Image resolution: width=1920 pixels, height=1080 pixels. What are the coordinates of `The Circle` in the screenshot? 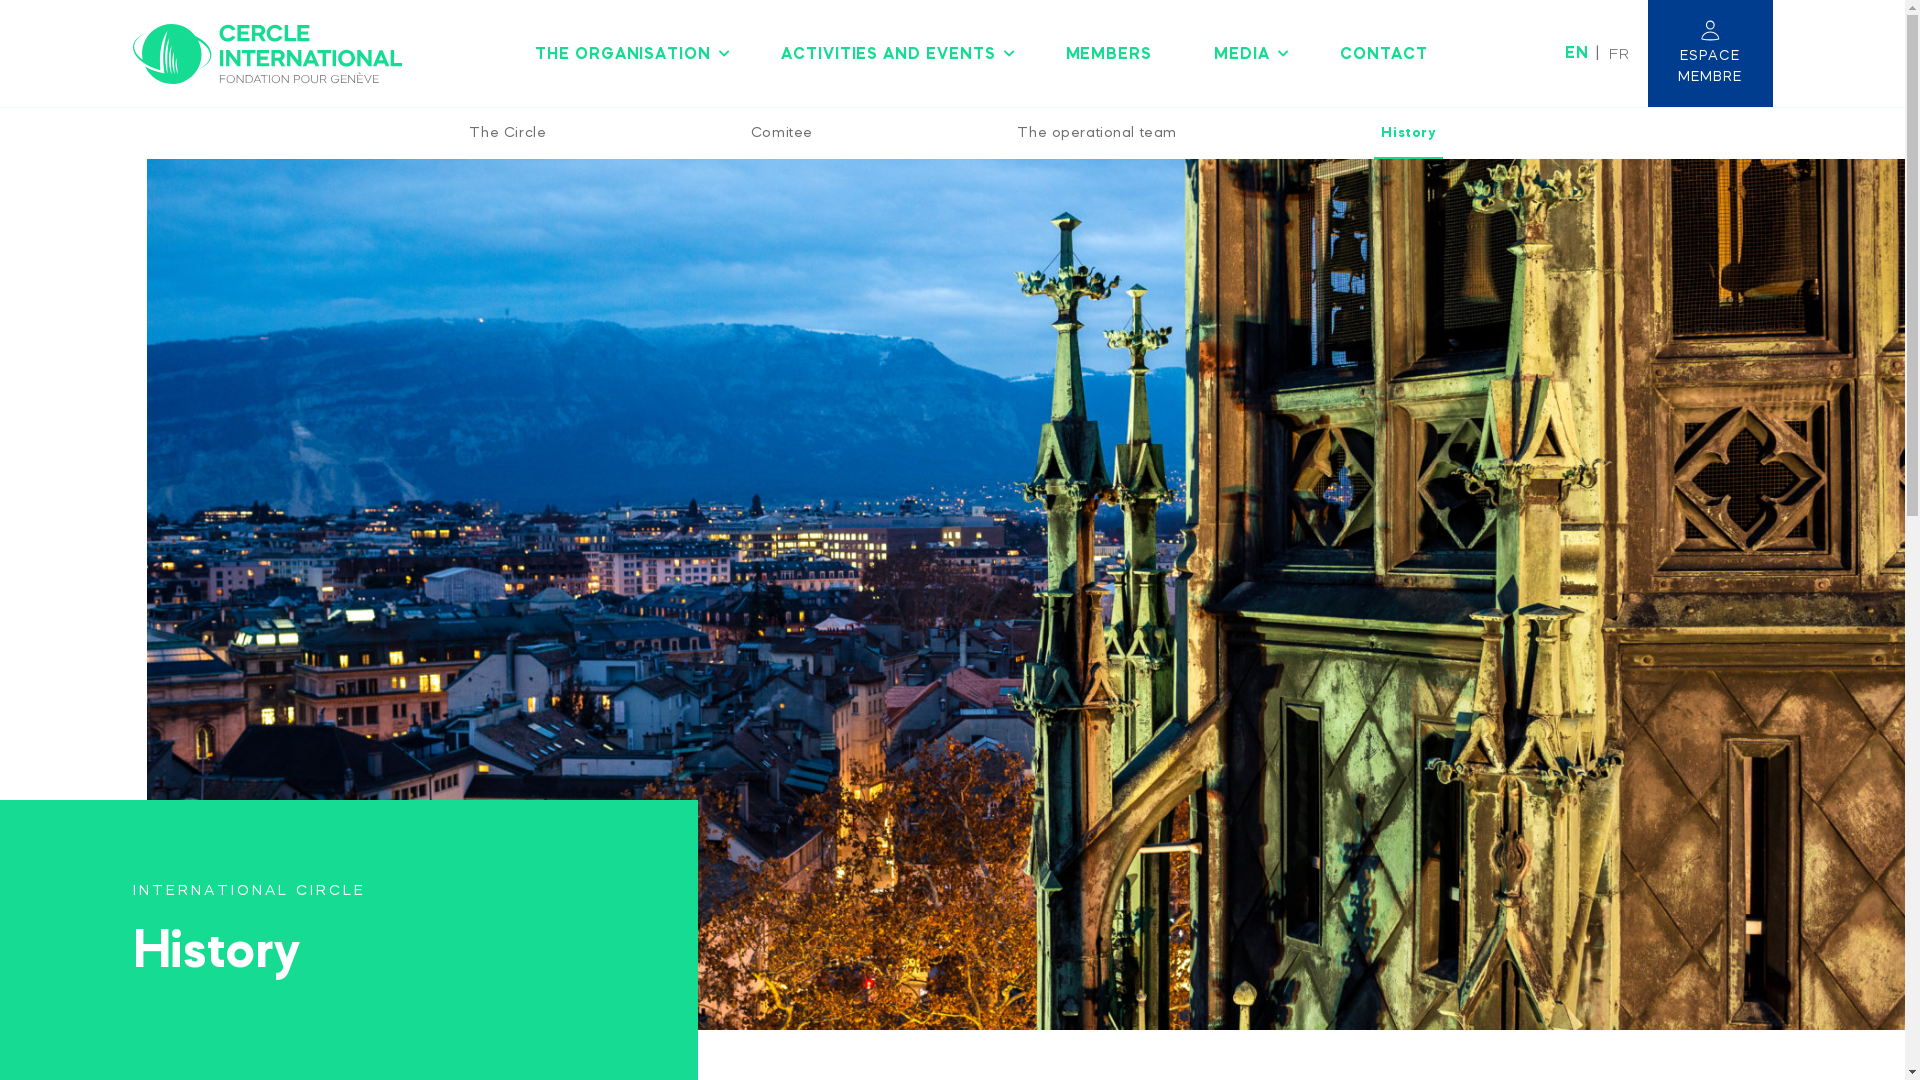 It's located at (508, 134).